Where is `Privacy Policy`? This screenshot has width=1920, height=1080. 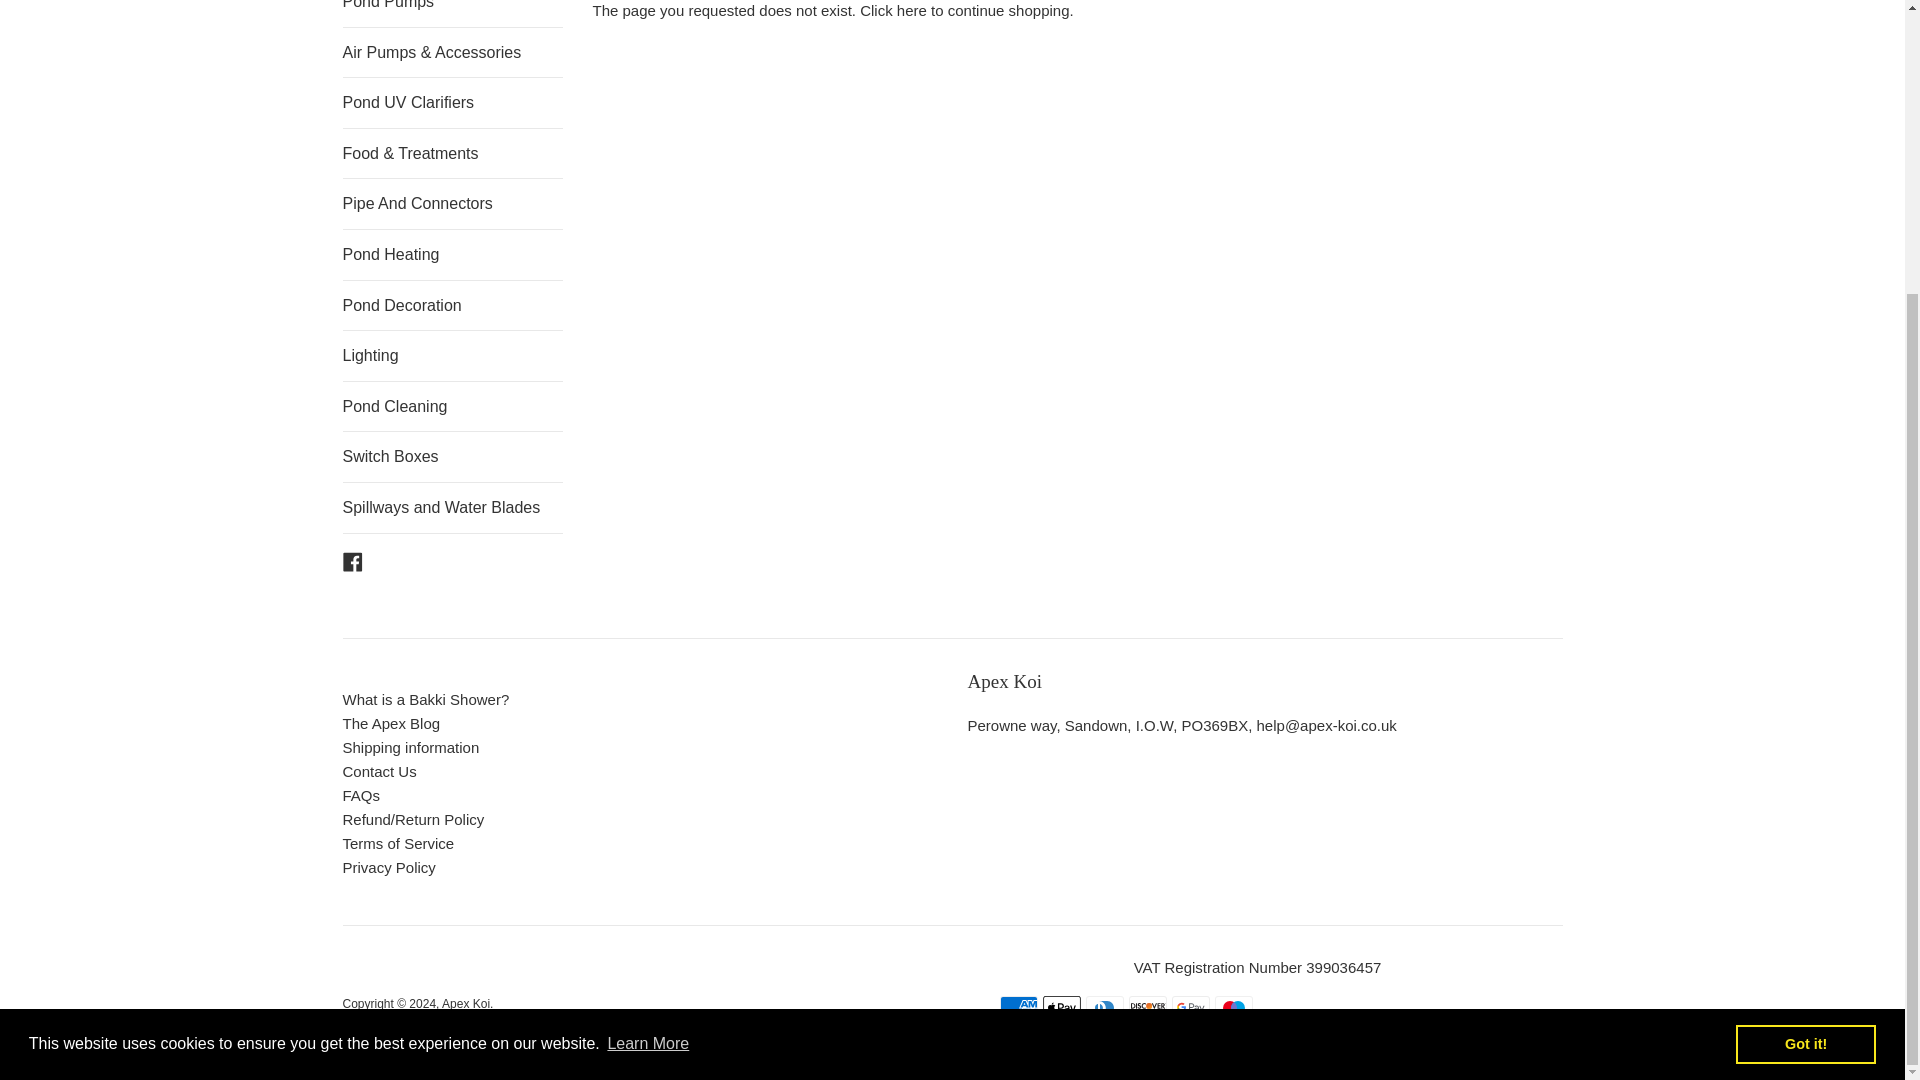 Privacy Policy is located at coordinates (388, 866).